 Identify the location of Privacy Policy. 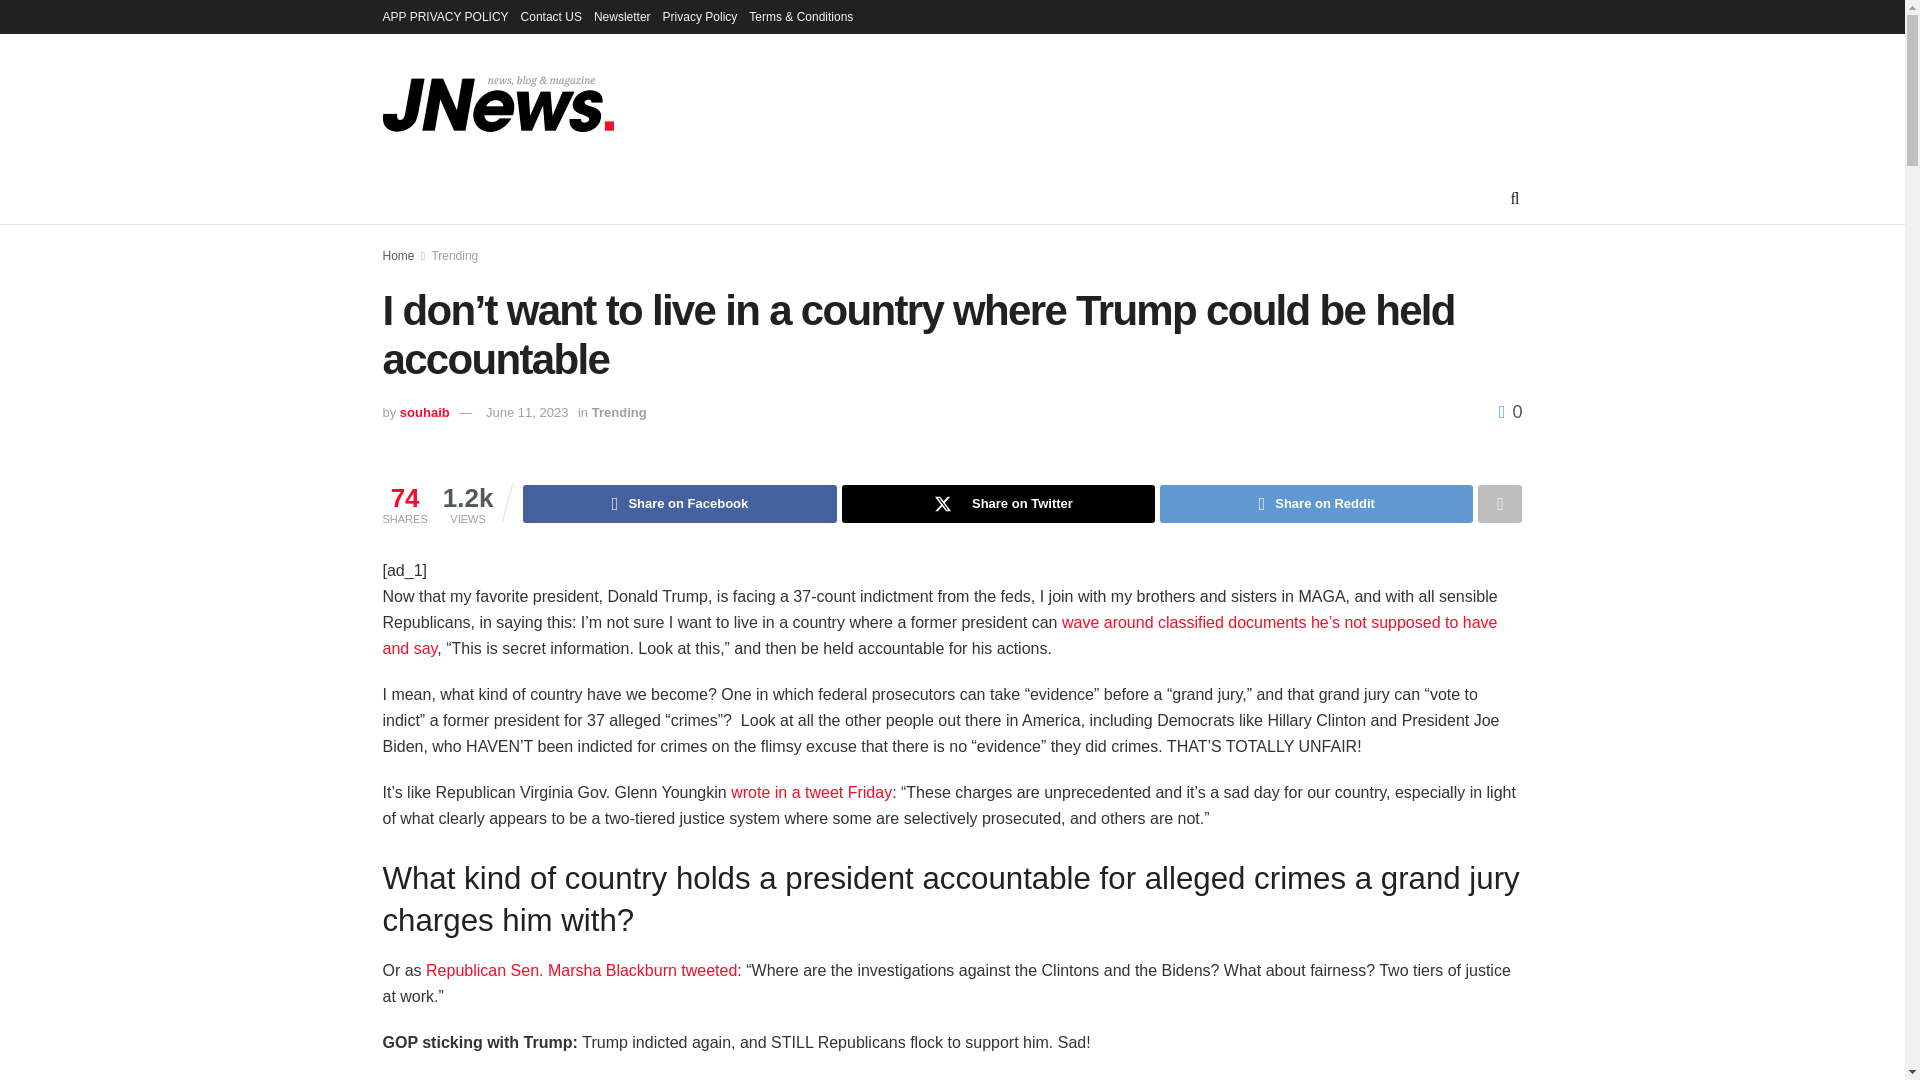
(700, 16).